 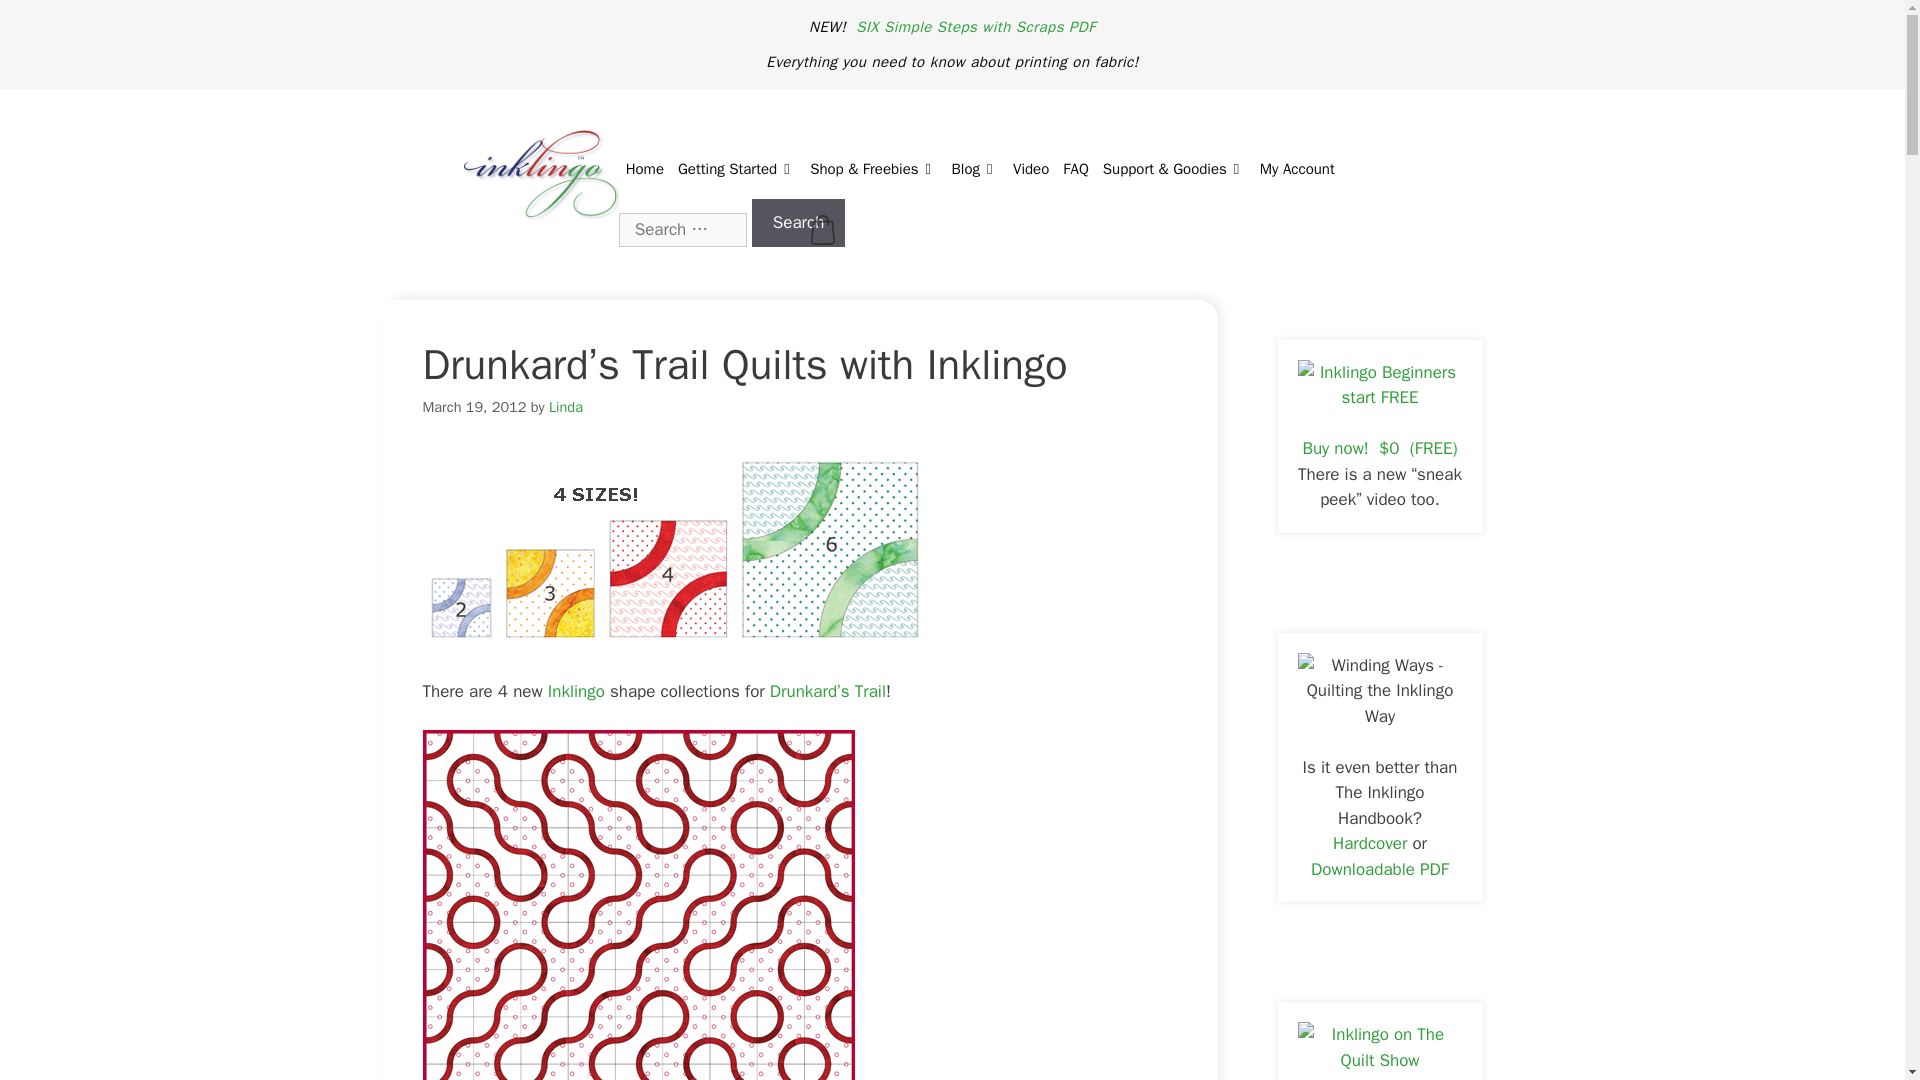 I want to click on Search for:, so click(x=682, y=228).